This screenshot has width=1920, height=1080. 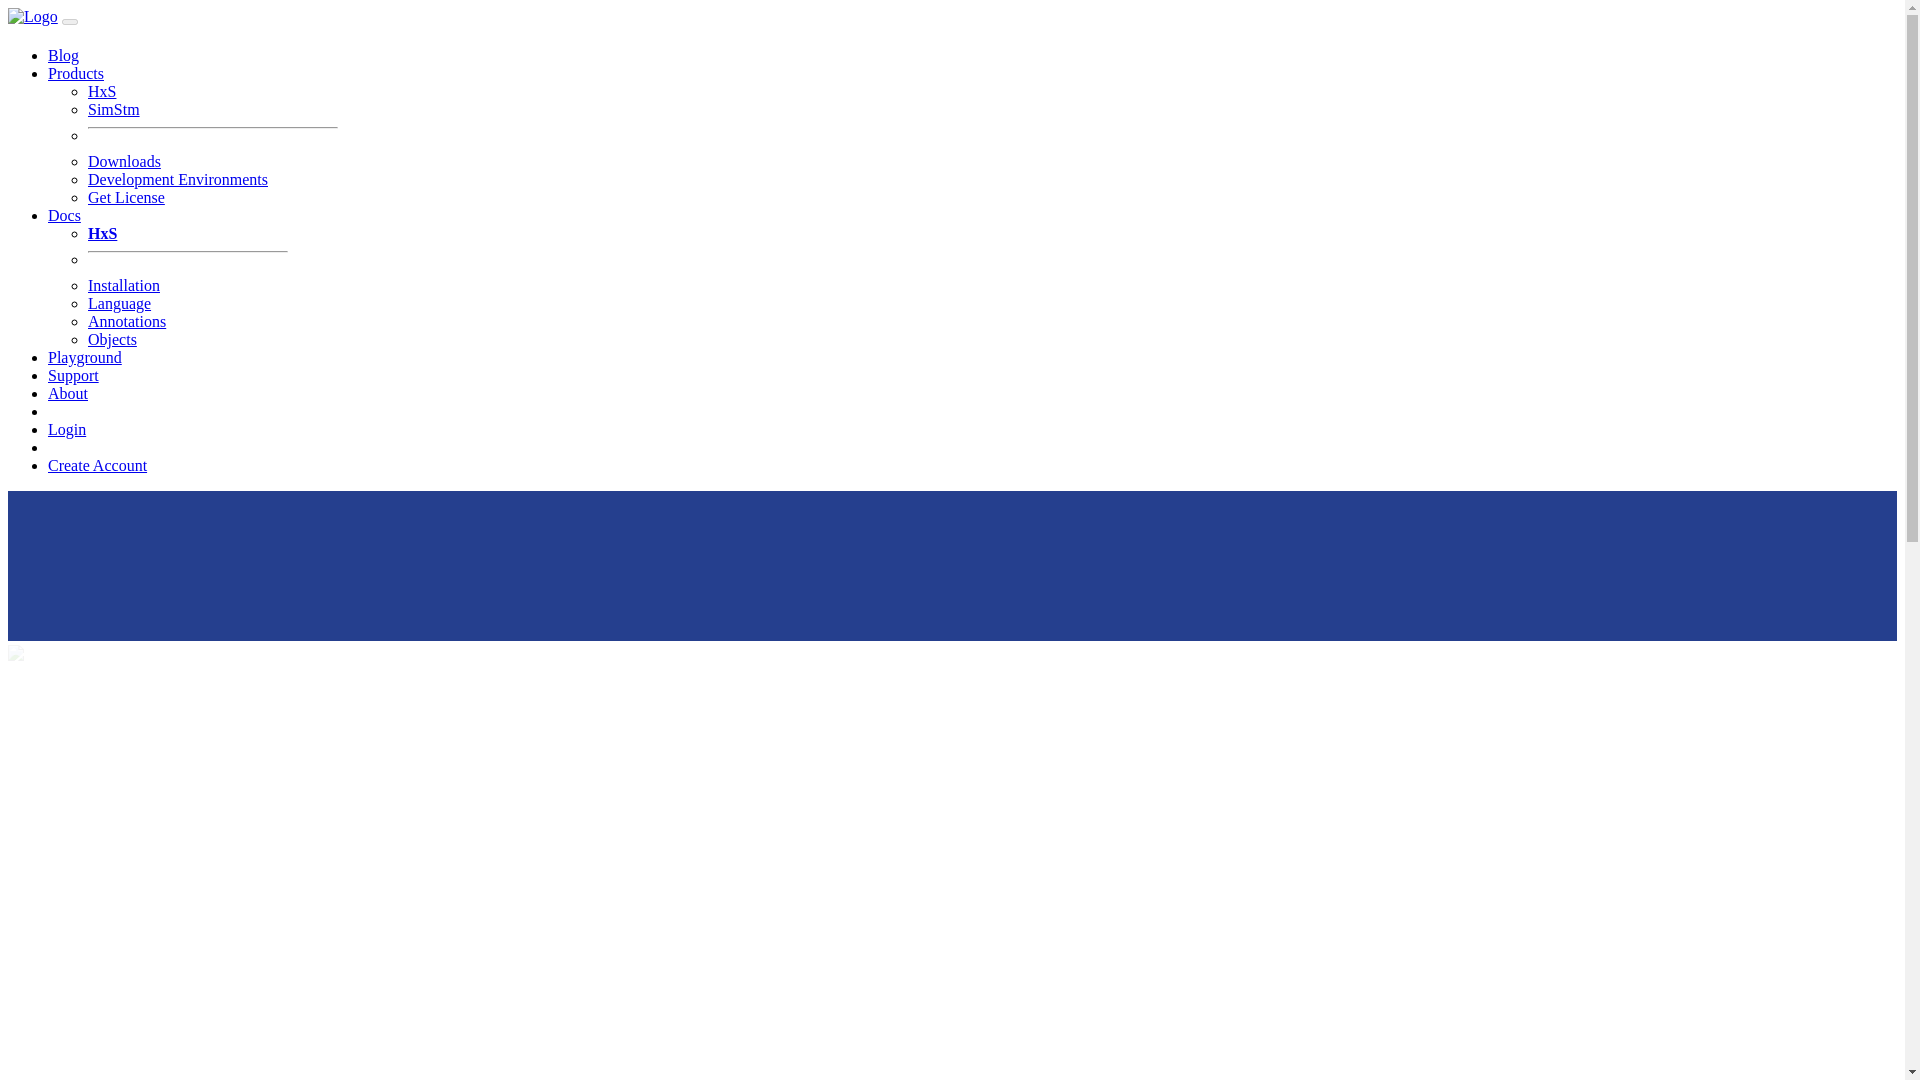 I want to click on Annotations, so click(x=126, y=322).